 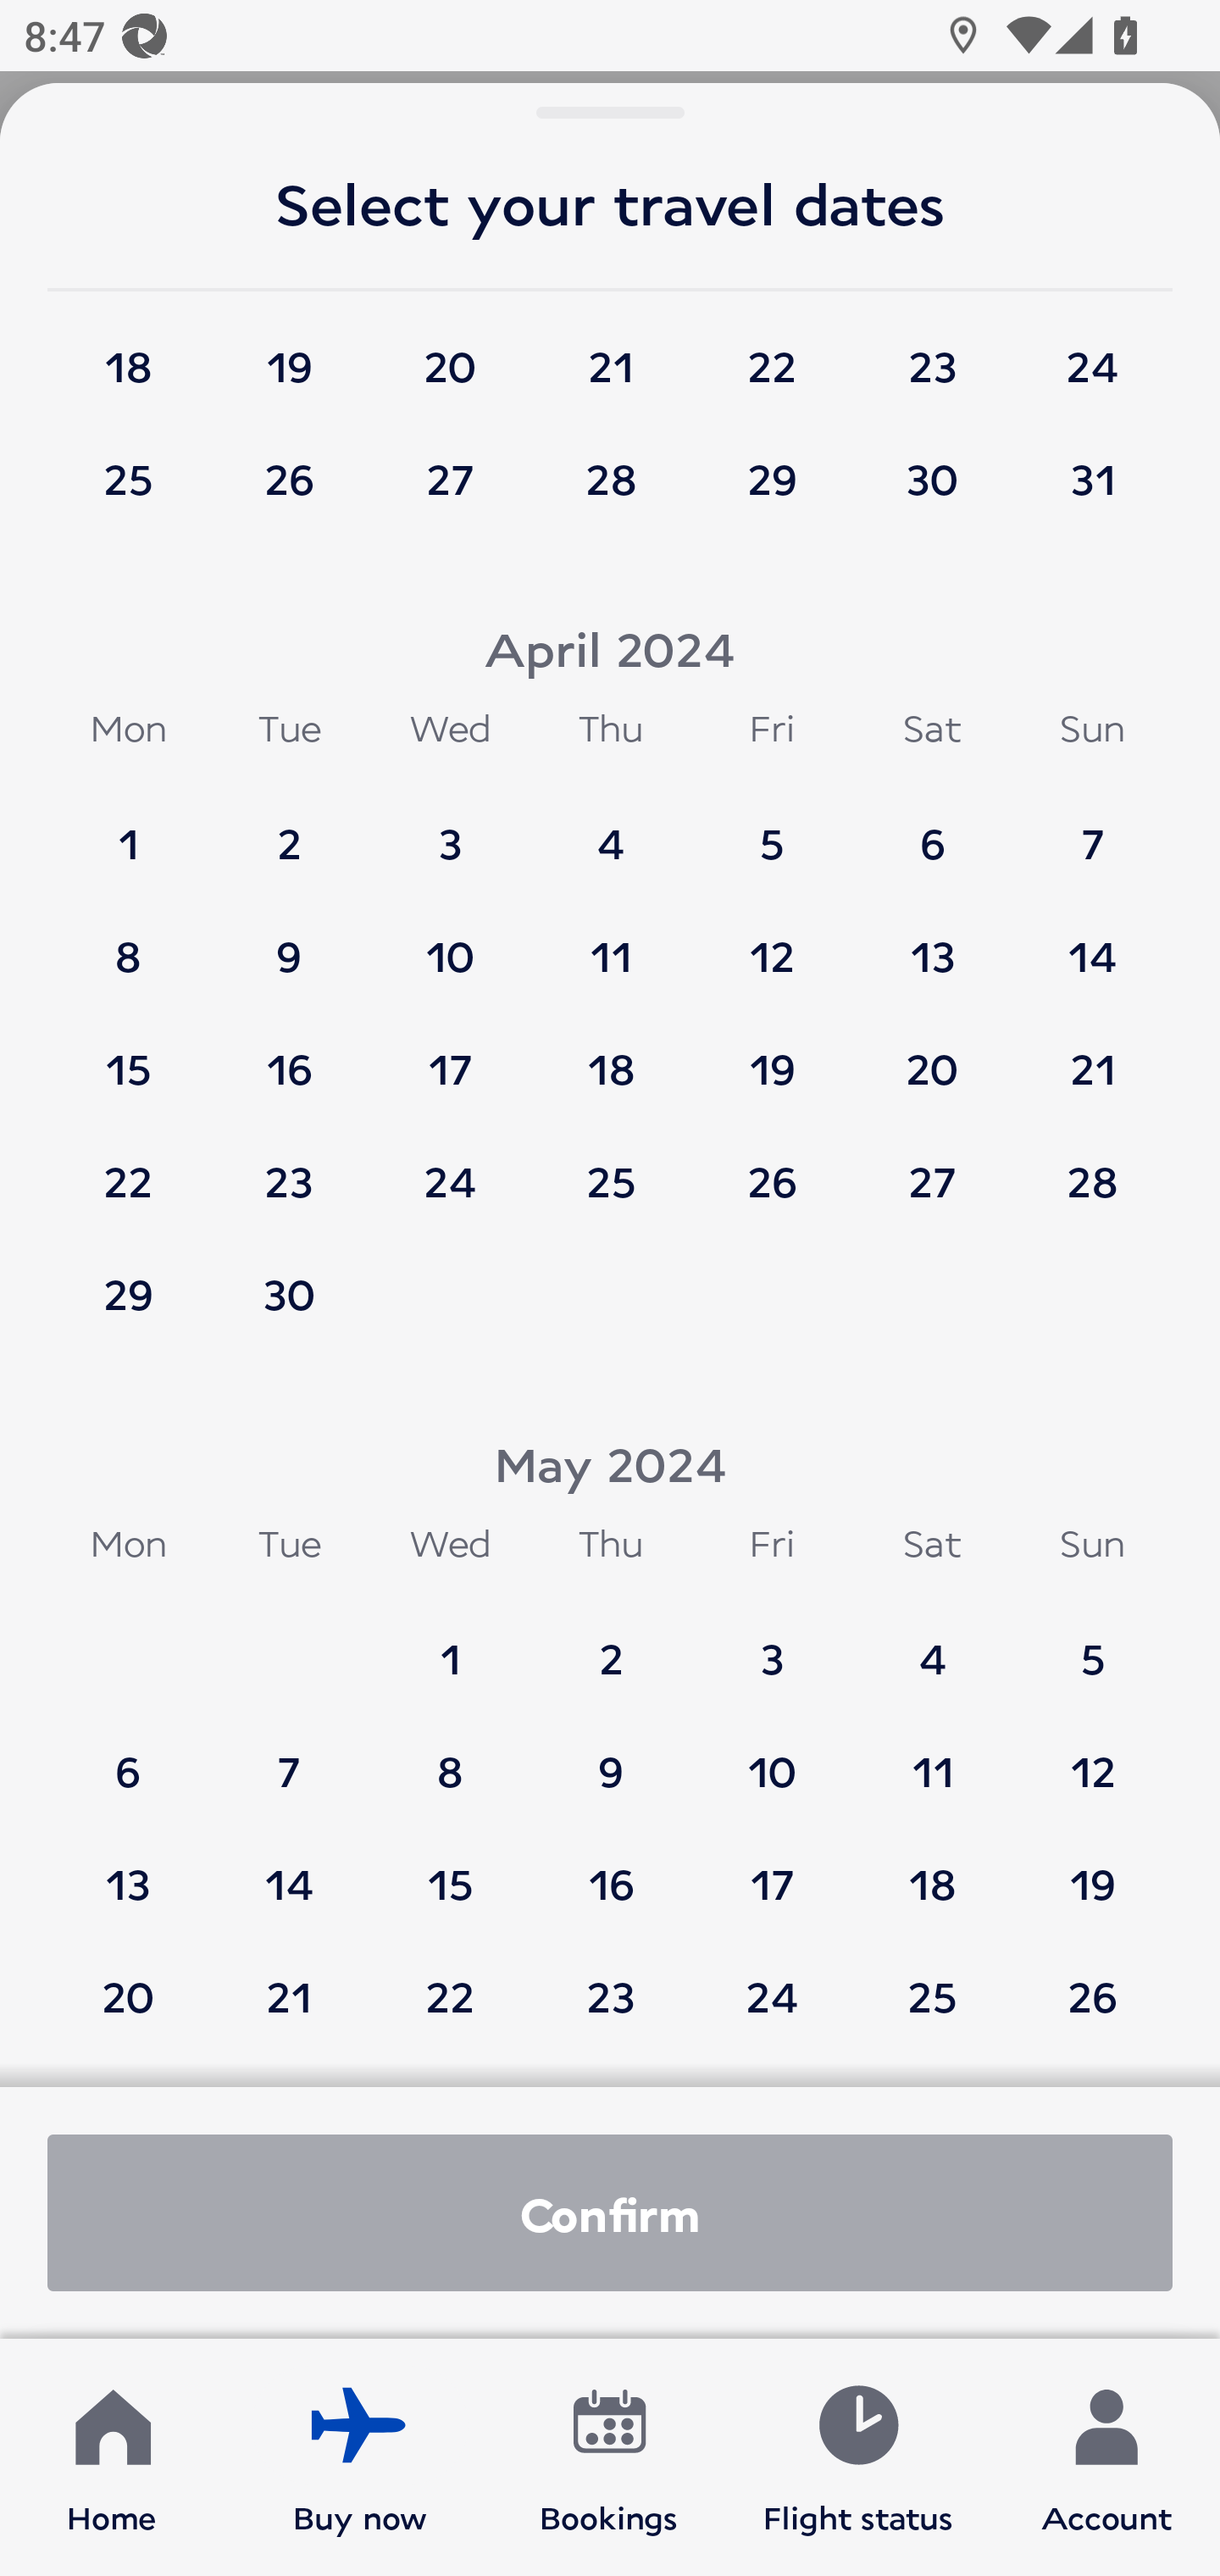 What do you see at coordinates (128, 940) in the screenshot?
I see `8` at bounding box center [128, 940].